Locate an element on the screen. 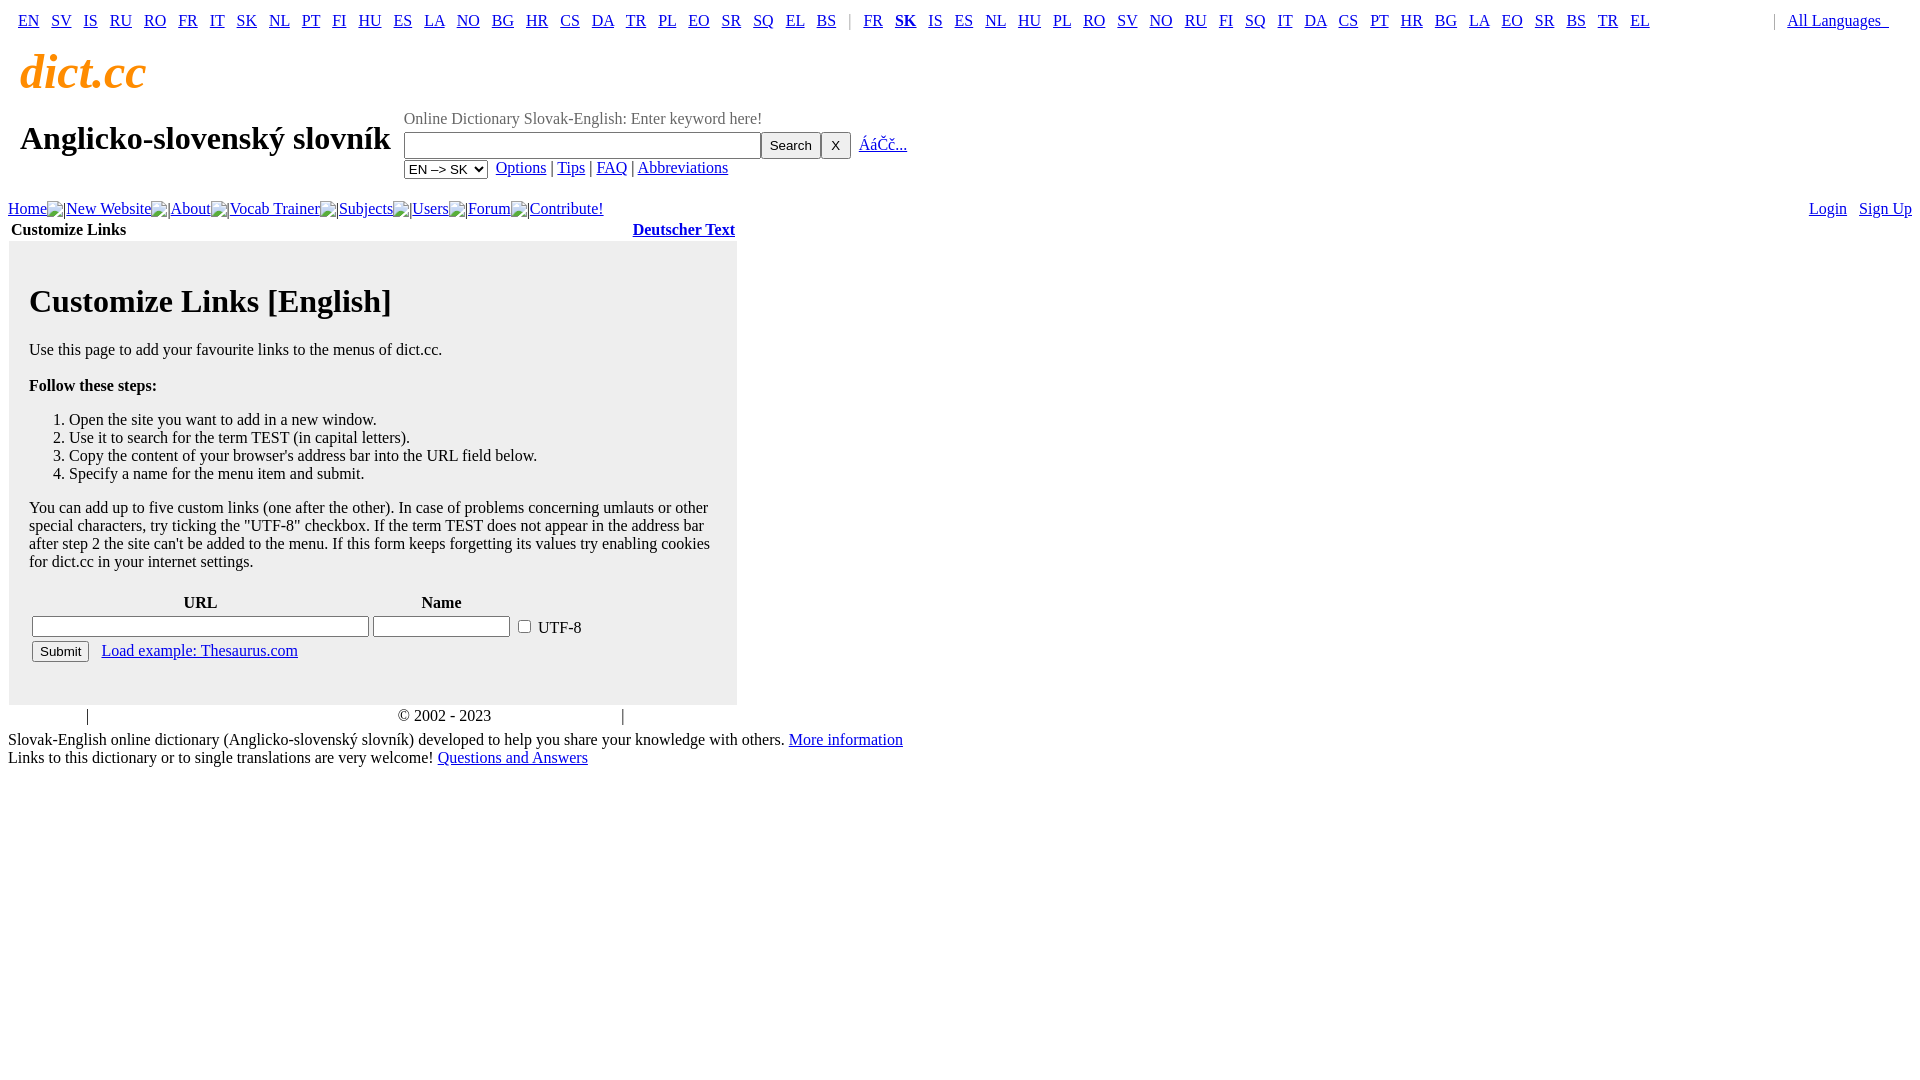  SQ is located at coordinates (1255, 20).